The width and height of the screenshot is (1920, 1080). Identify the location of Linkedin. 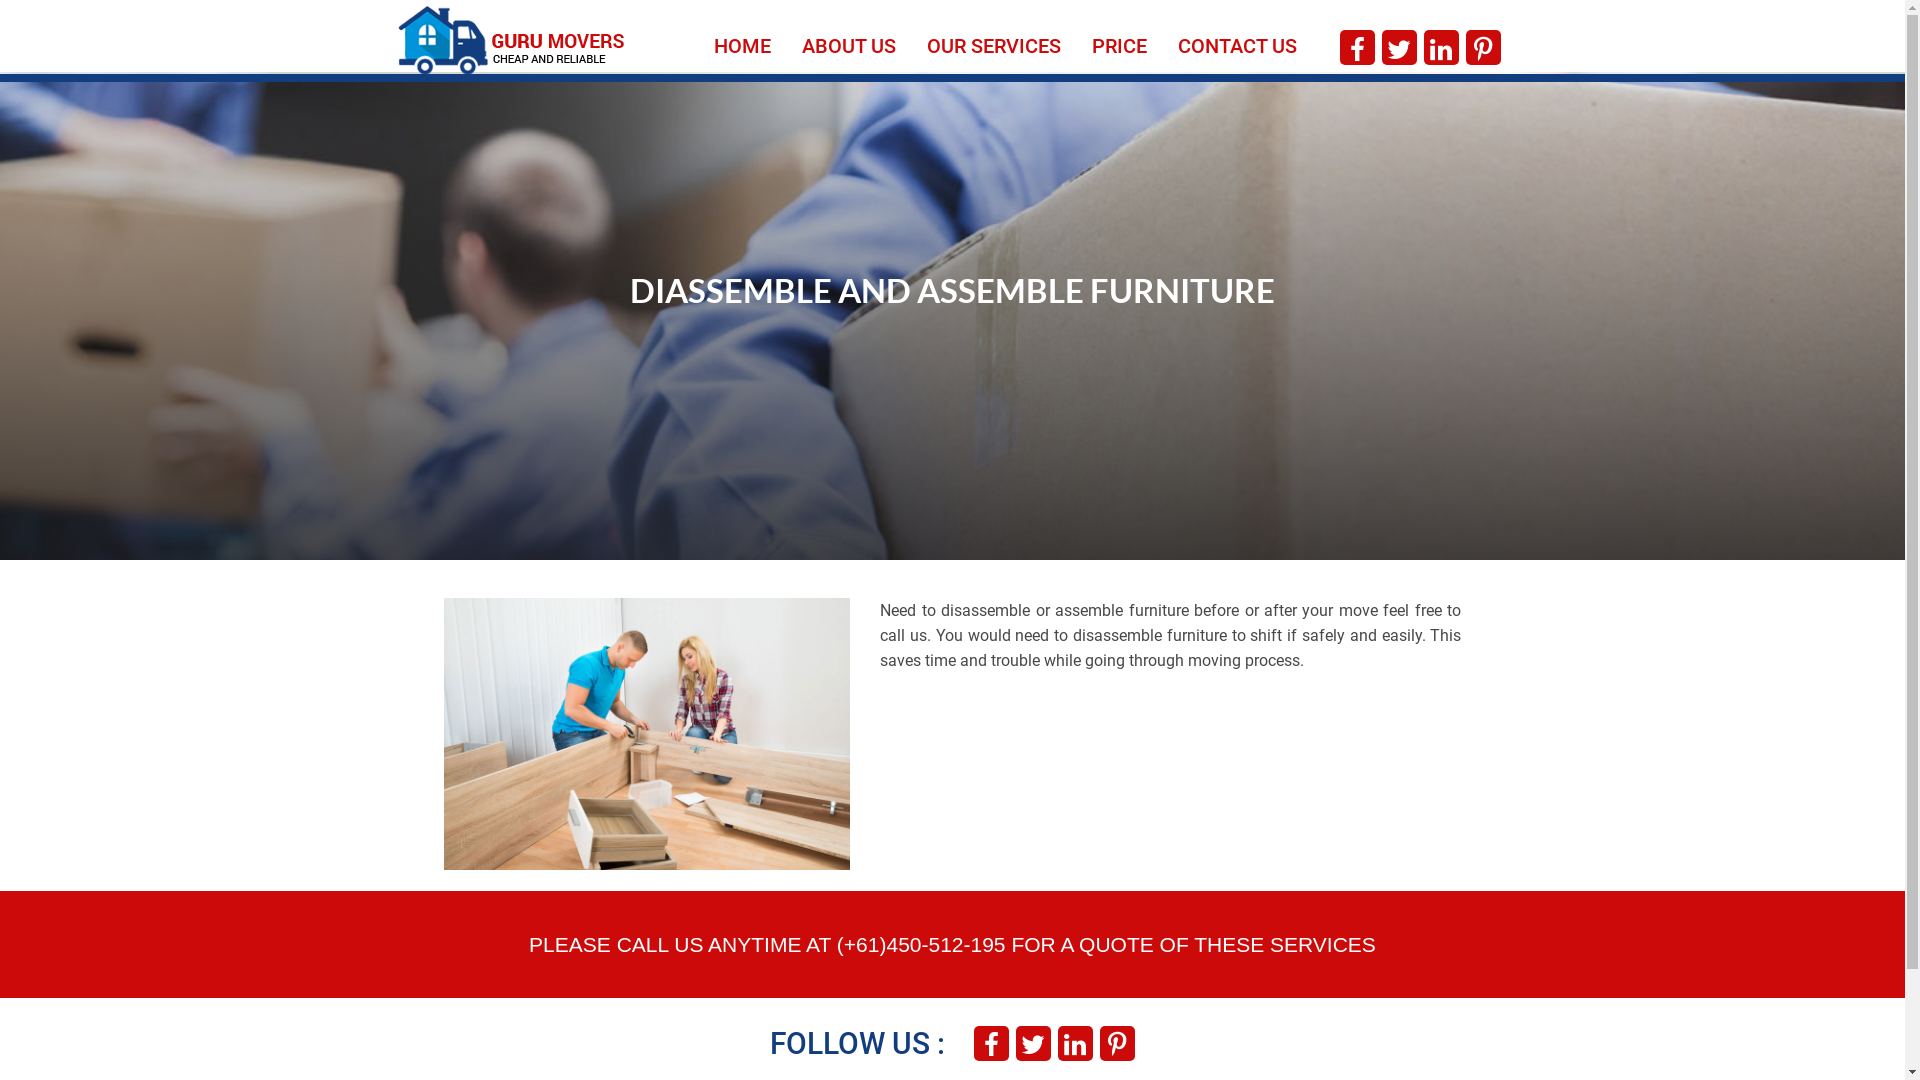
(1075, 1045).